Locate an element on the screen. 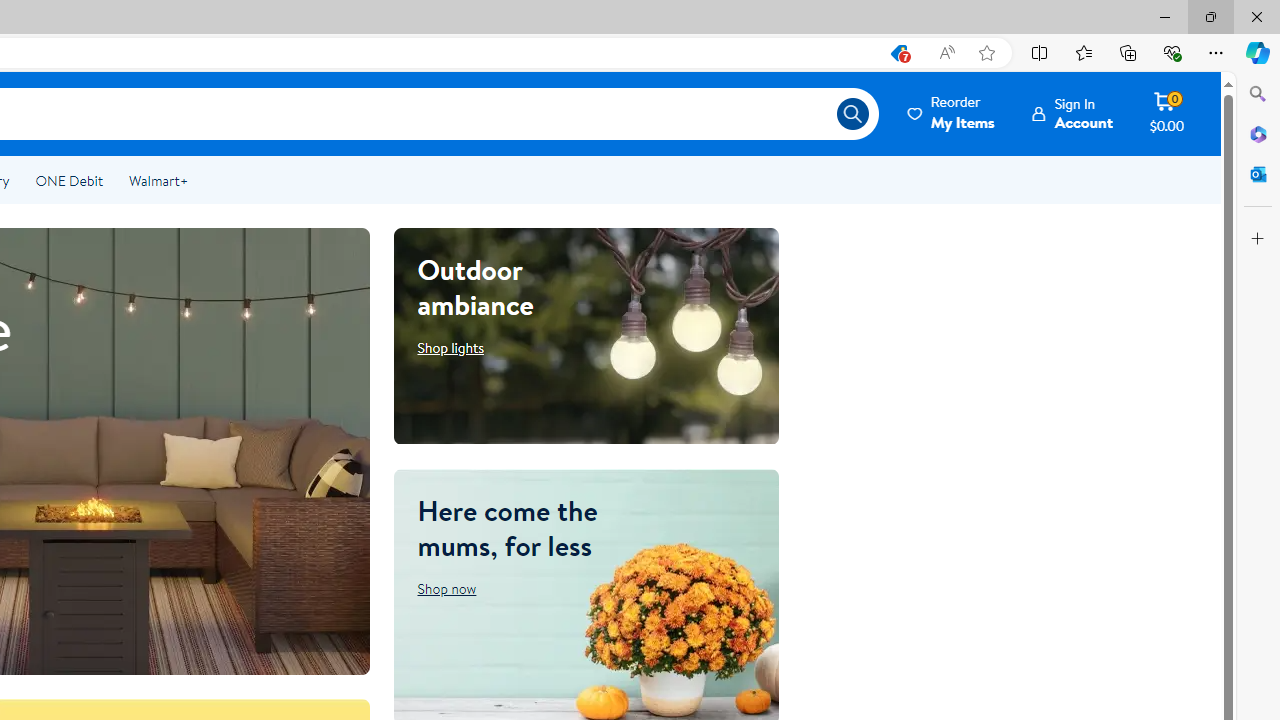 The image size is (1280, 720). Cart contains 0 items Total Amount $0.00 is located at coordinates (1166, 113).